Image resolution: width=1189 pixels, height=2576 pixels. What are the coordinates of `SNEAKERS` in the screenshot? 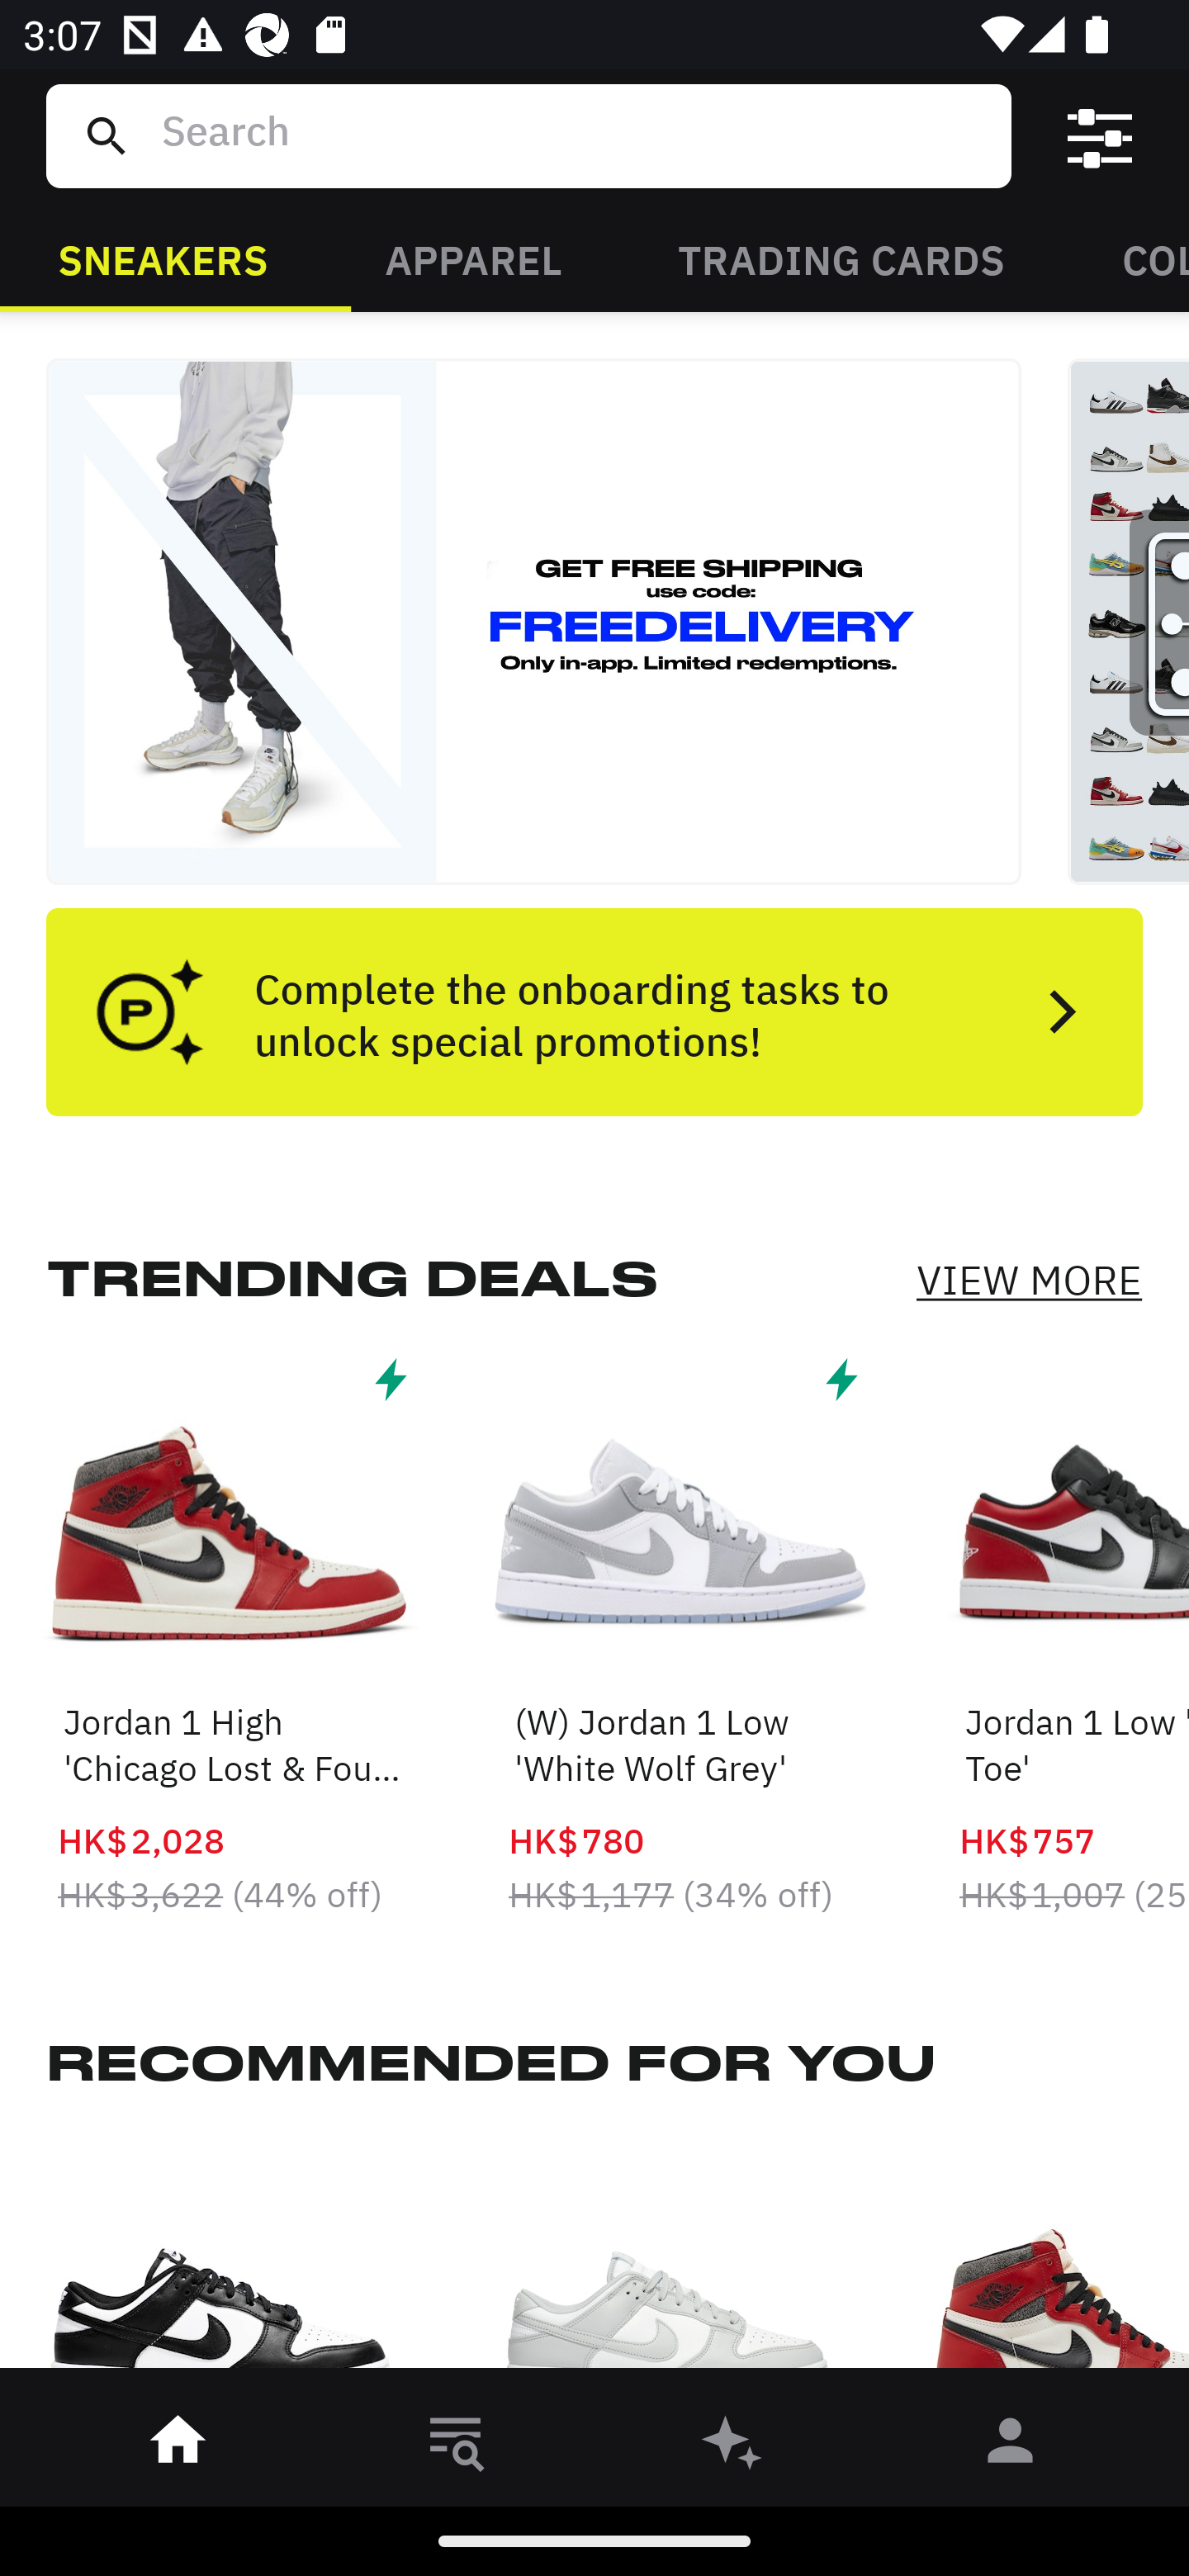 It's located at (163, 258).